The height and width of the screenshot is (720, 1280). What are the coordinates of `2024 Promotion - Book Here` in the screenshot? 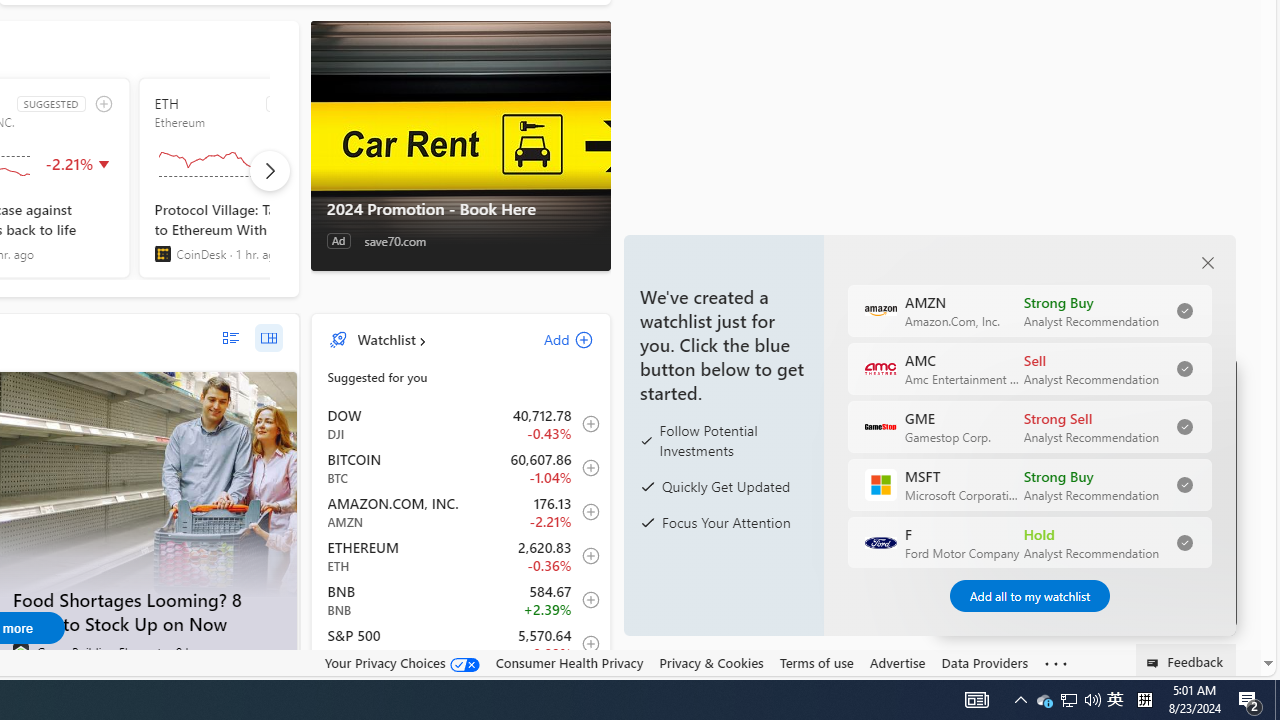 It's located at (460, 209).